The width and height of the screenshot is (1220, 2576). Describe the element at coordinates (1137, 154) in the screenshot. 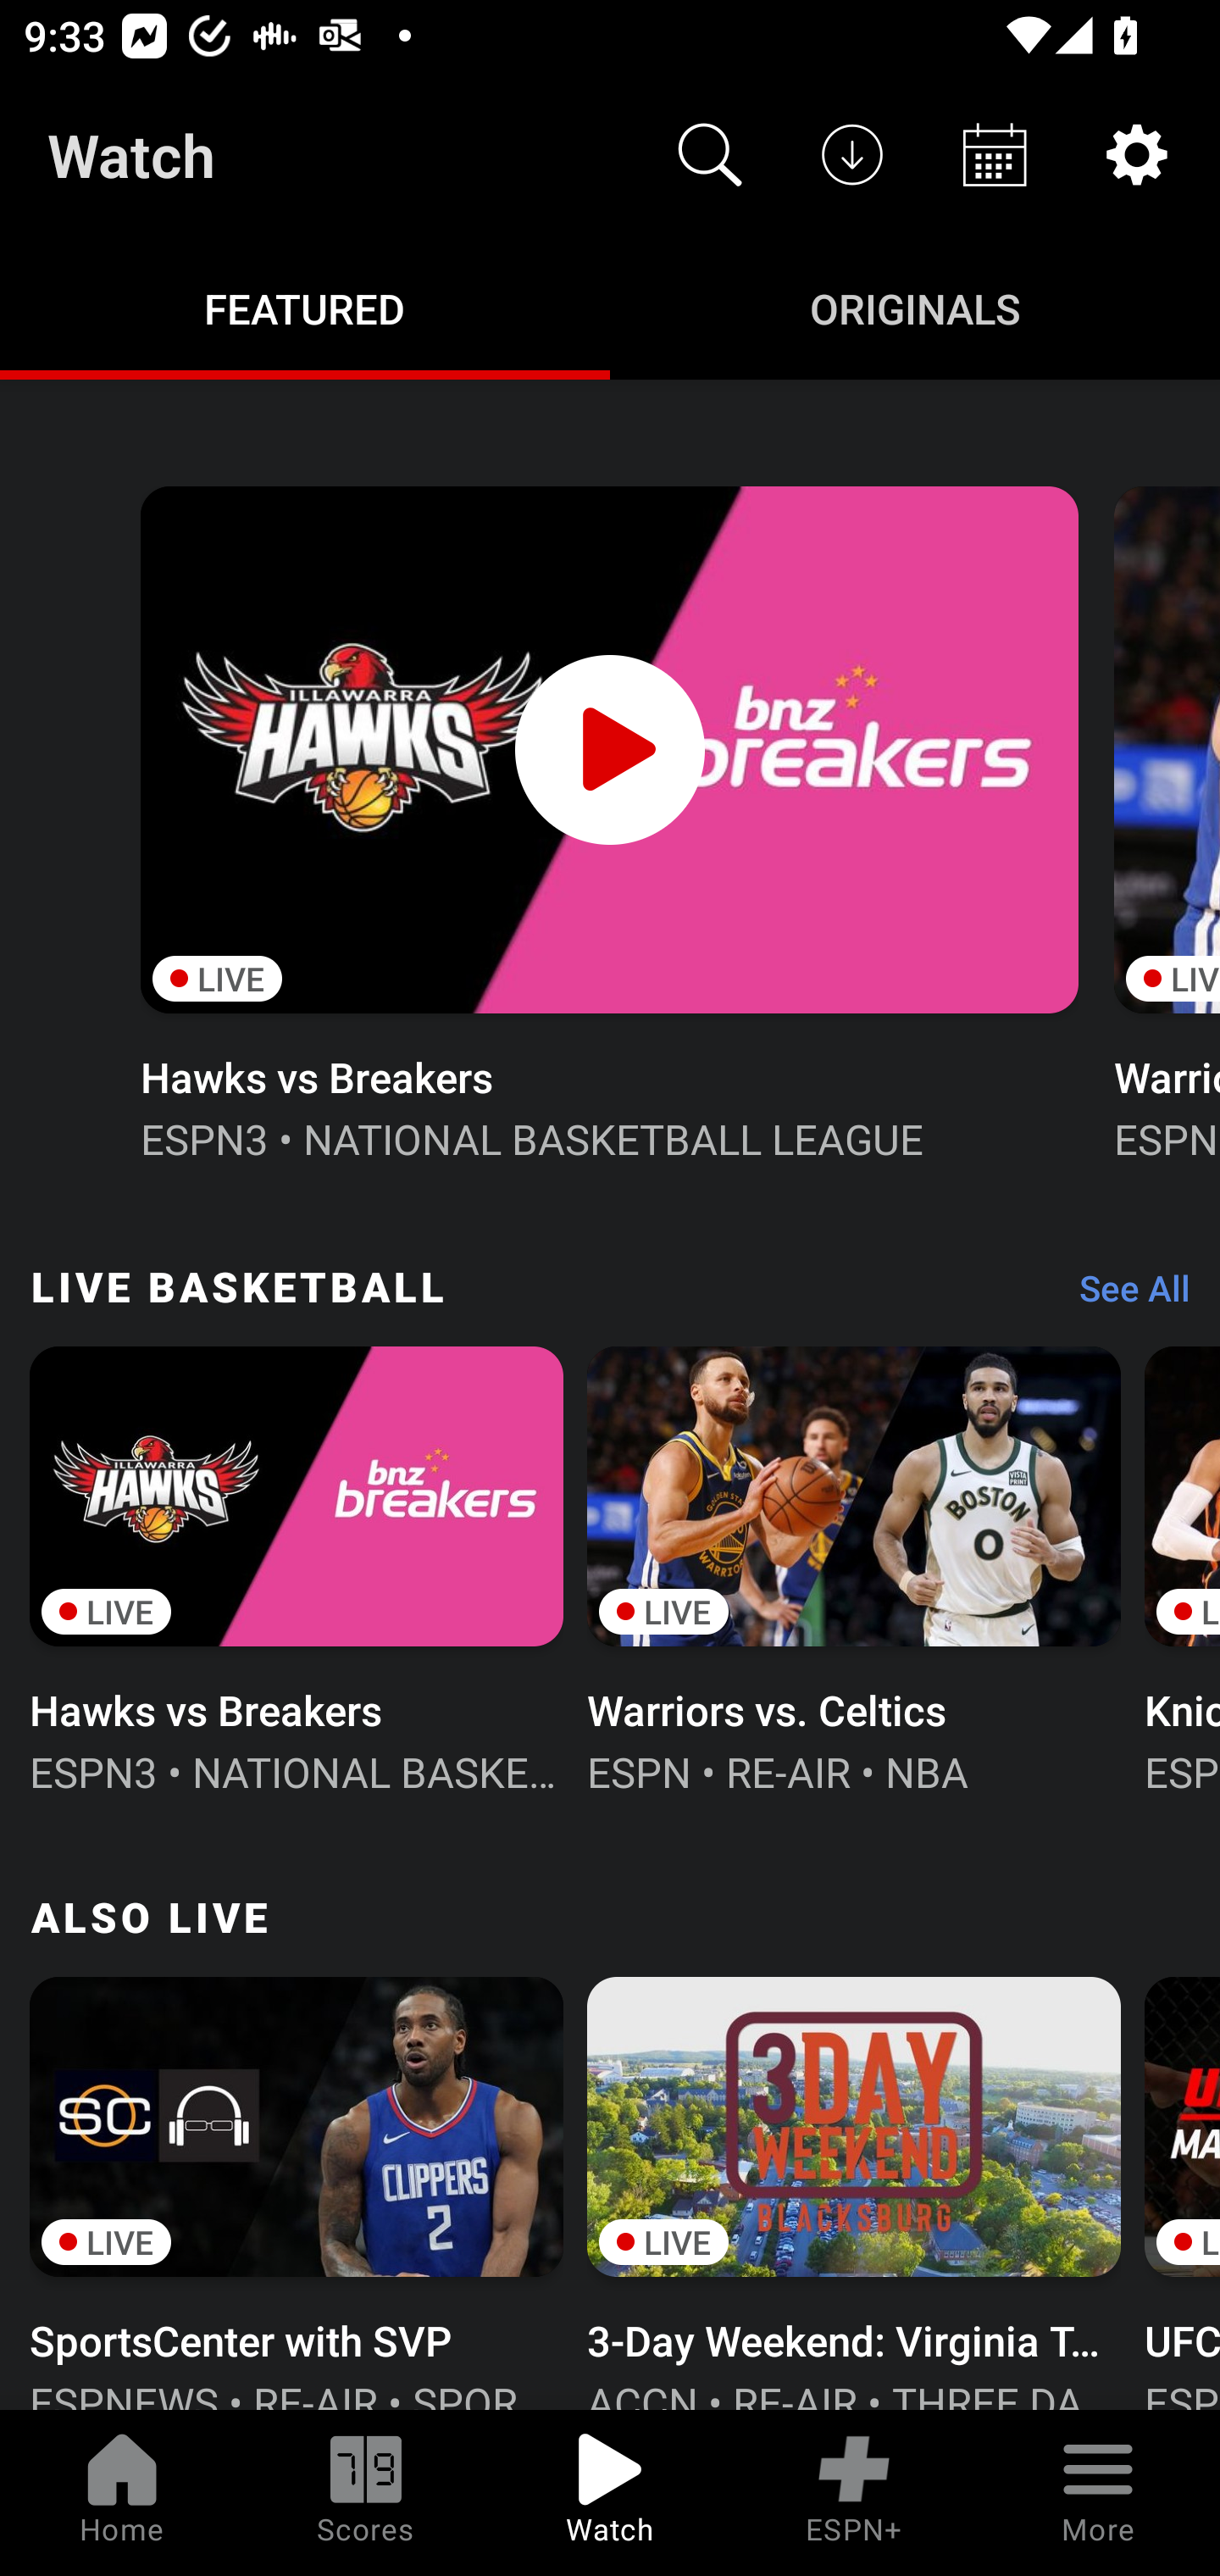

I see `Settings` at that location.